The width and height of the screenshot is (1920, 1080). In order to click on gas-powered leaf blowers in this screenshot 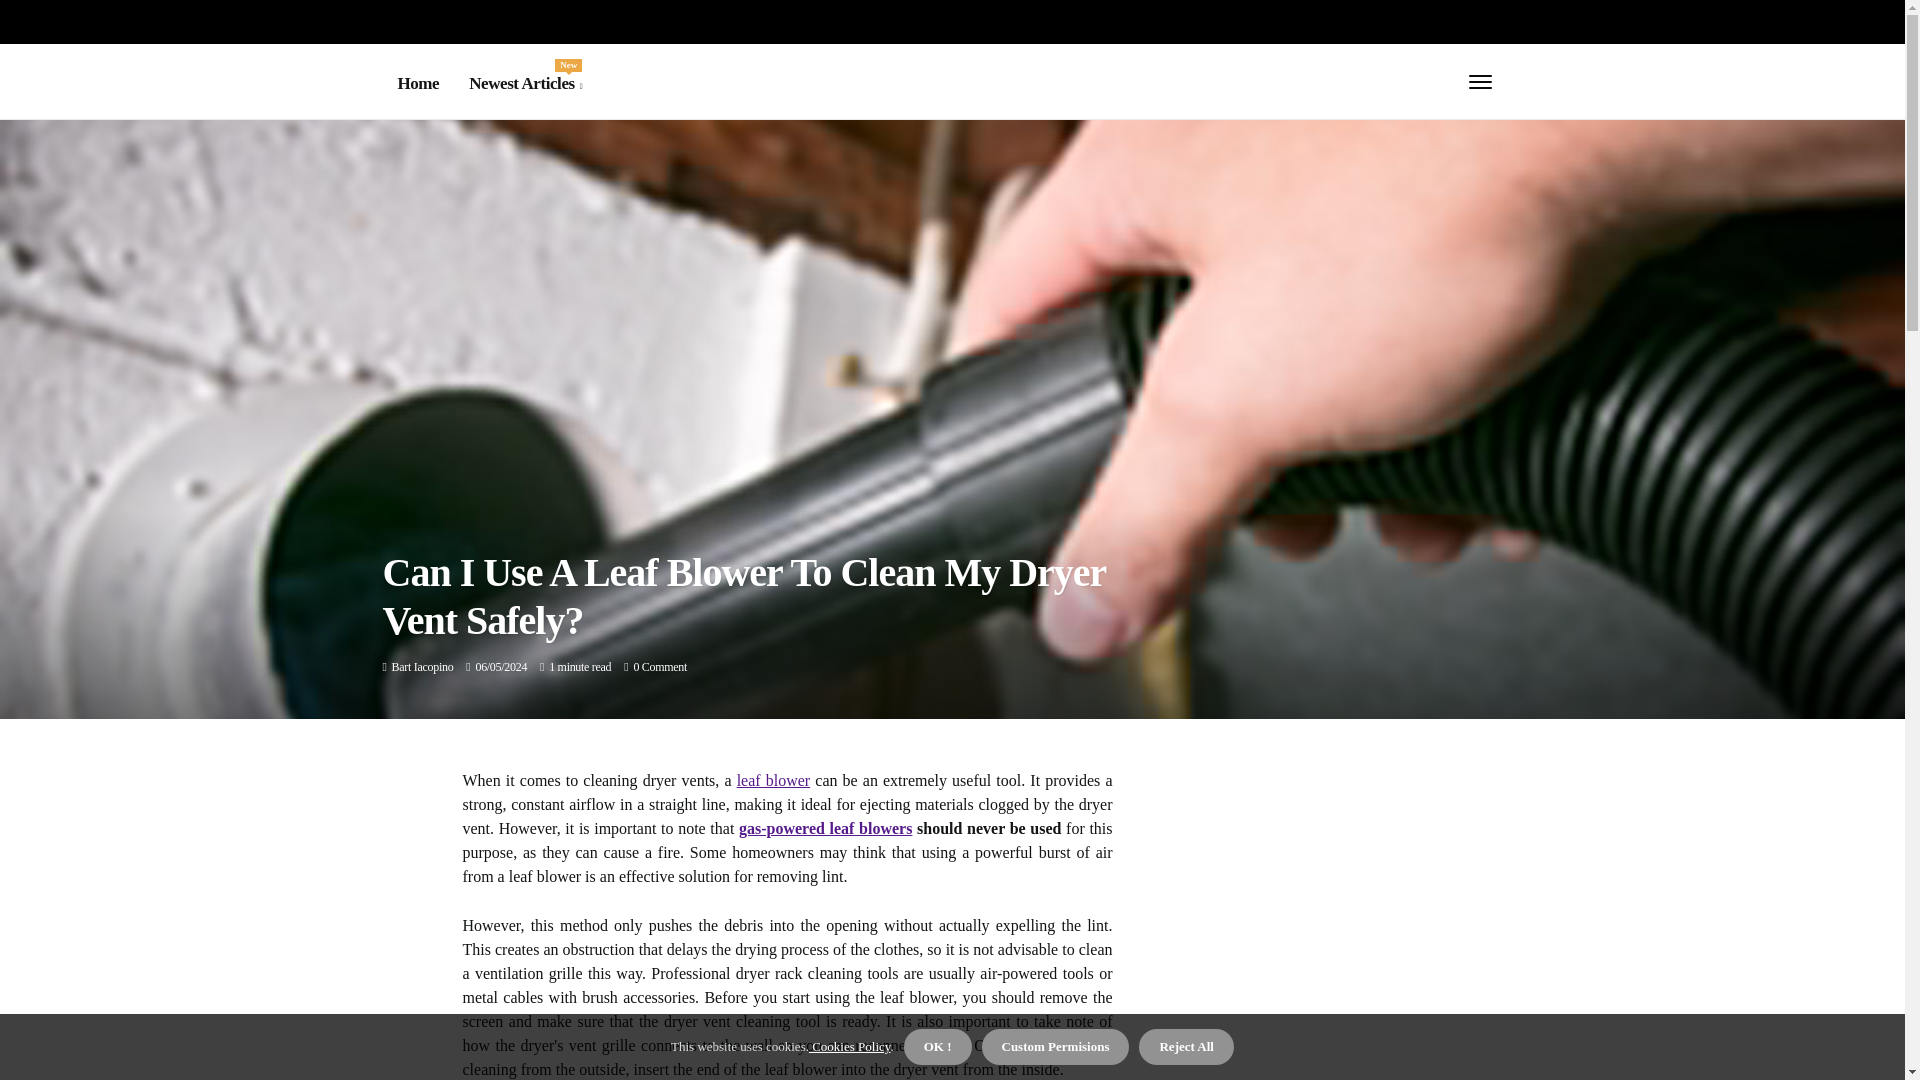, I will do `click(826, 828)`.